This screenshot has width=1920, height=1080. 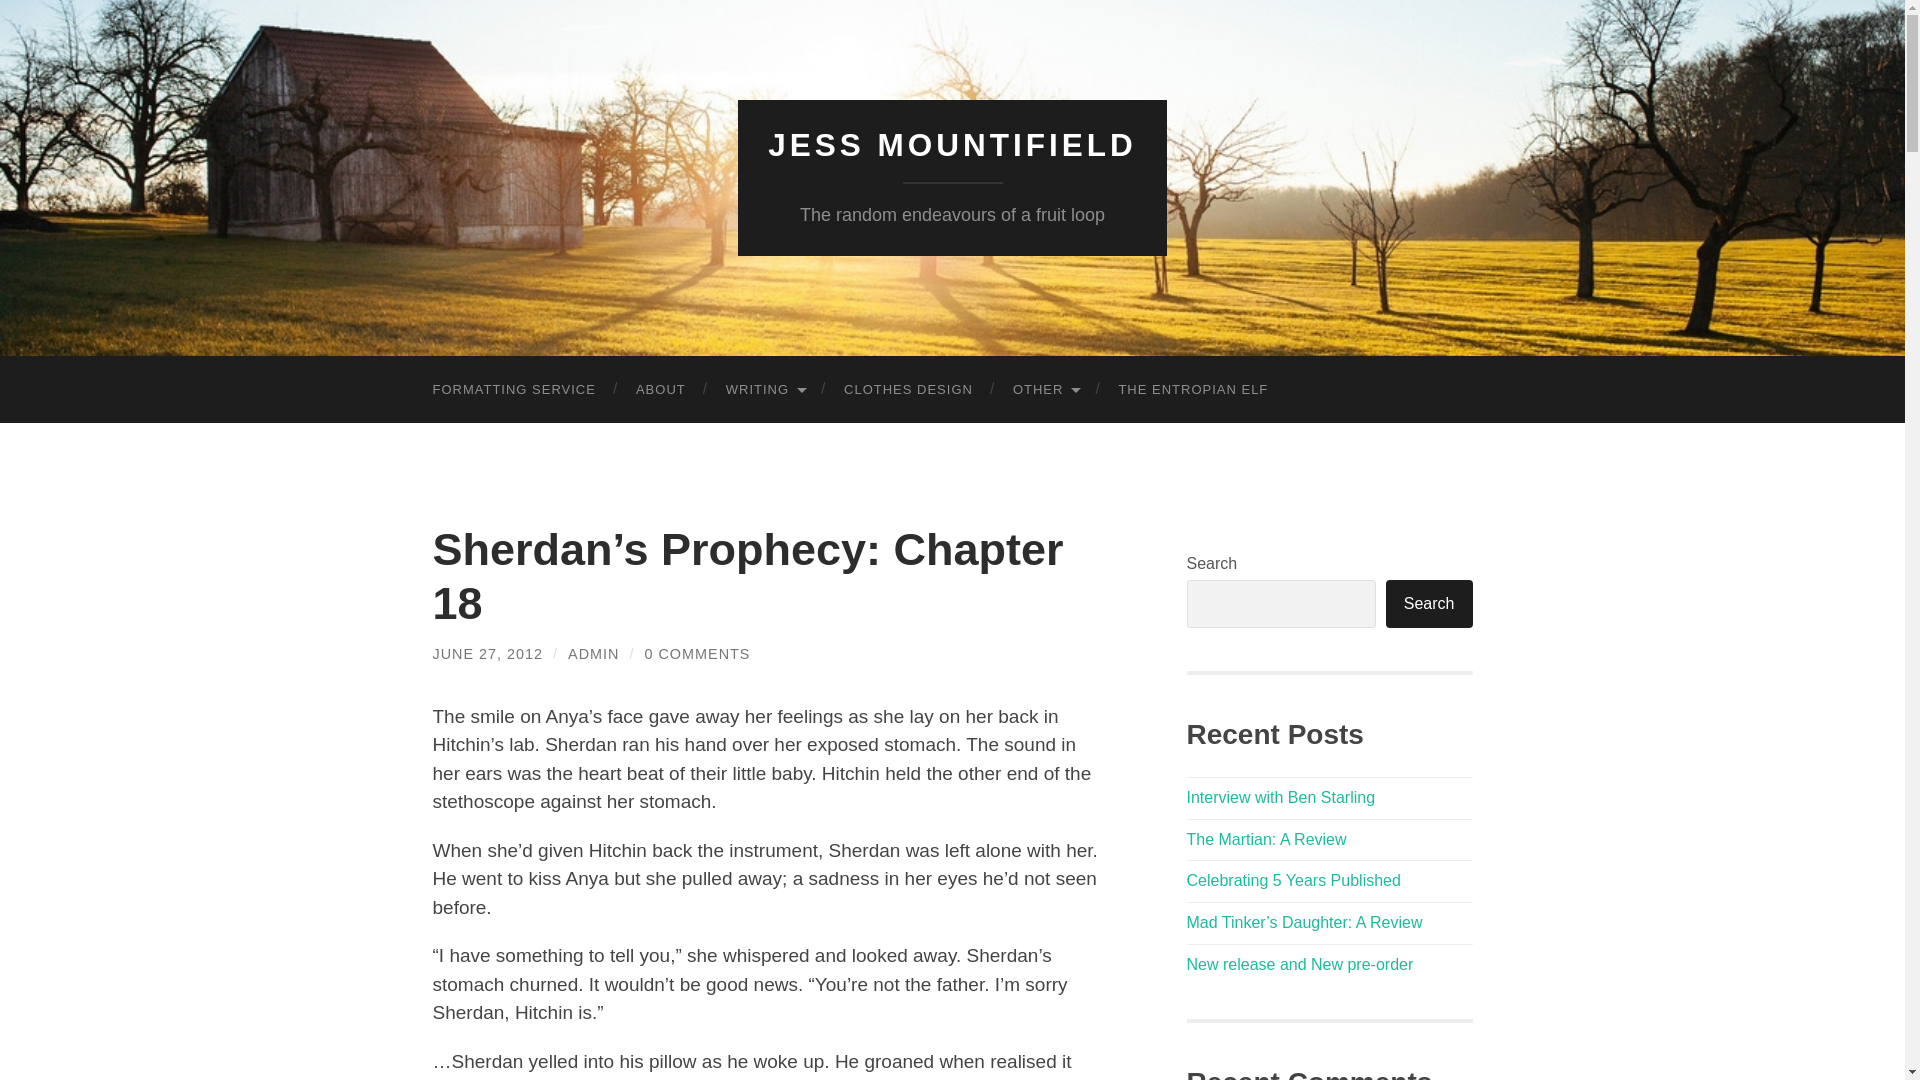 What do you see at coordinates (661, 390) in the screenshot?
I see `ABOUT` at bounding box center [661, 390].